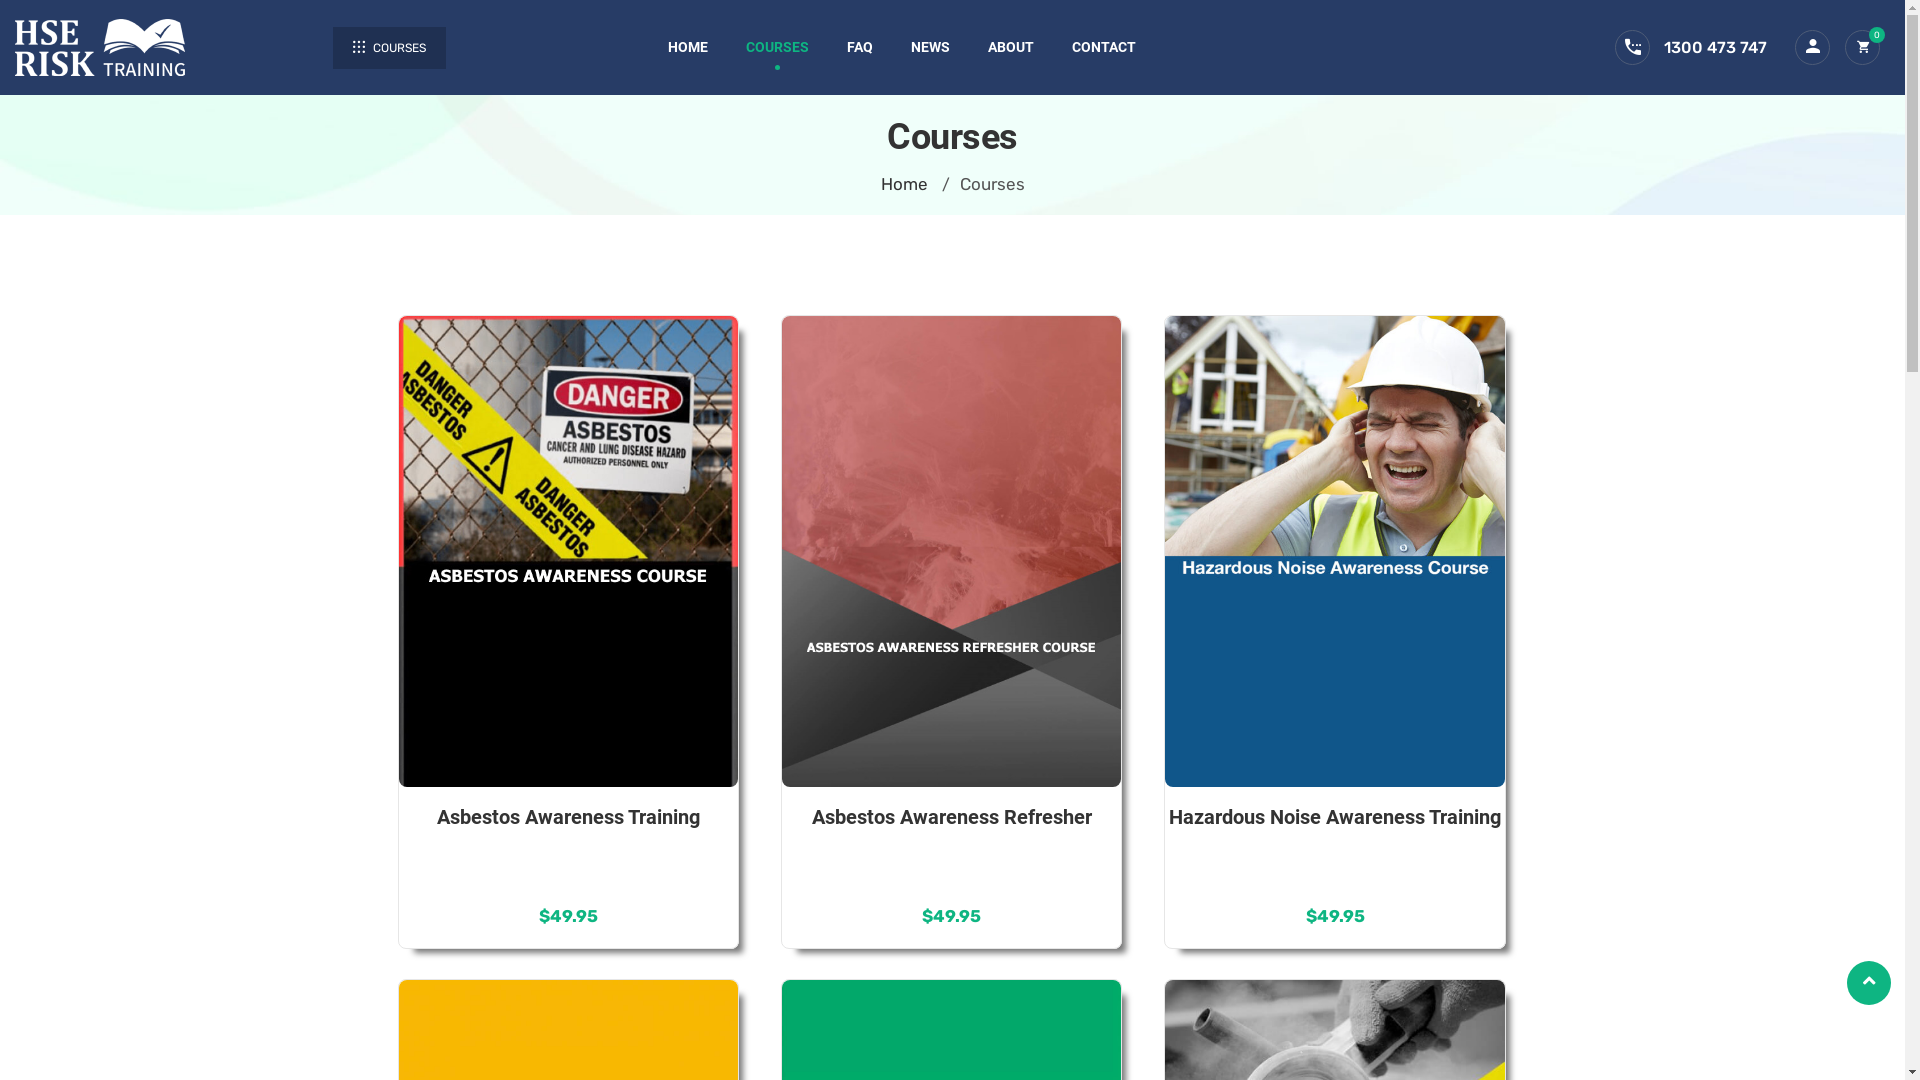 The height and width of the screenshot is (1080, 1920). What do you see at coordinates (904, 184) in the screenshot?
I see `Home` at bounding box center [904, 184].